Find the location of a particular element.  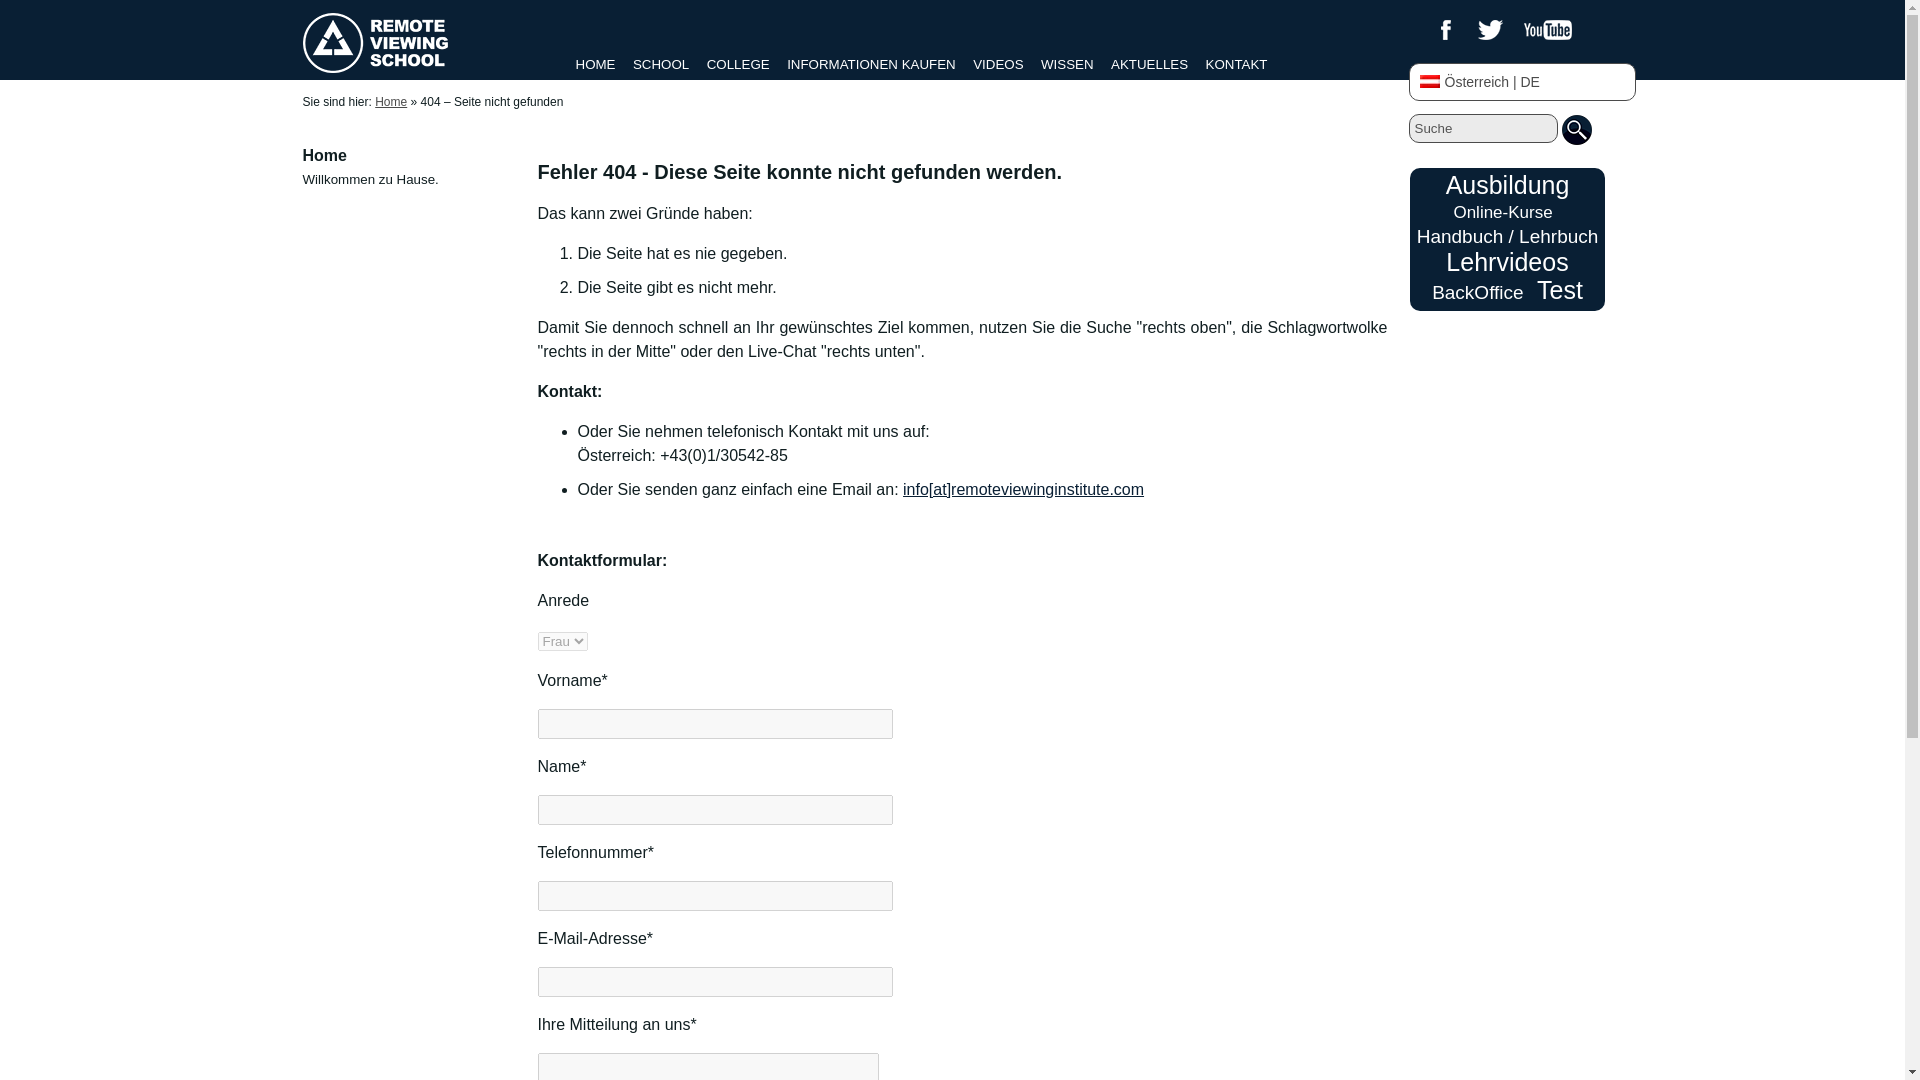

BackOffice is located at coordinates (1478, 292).